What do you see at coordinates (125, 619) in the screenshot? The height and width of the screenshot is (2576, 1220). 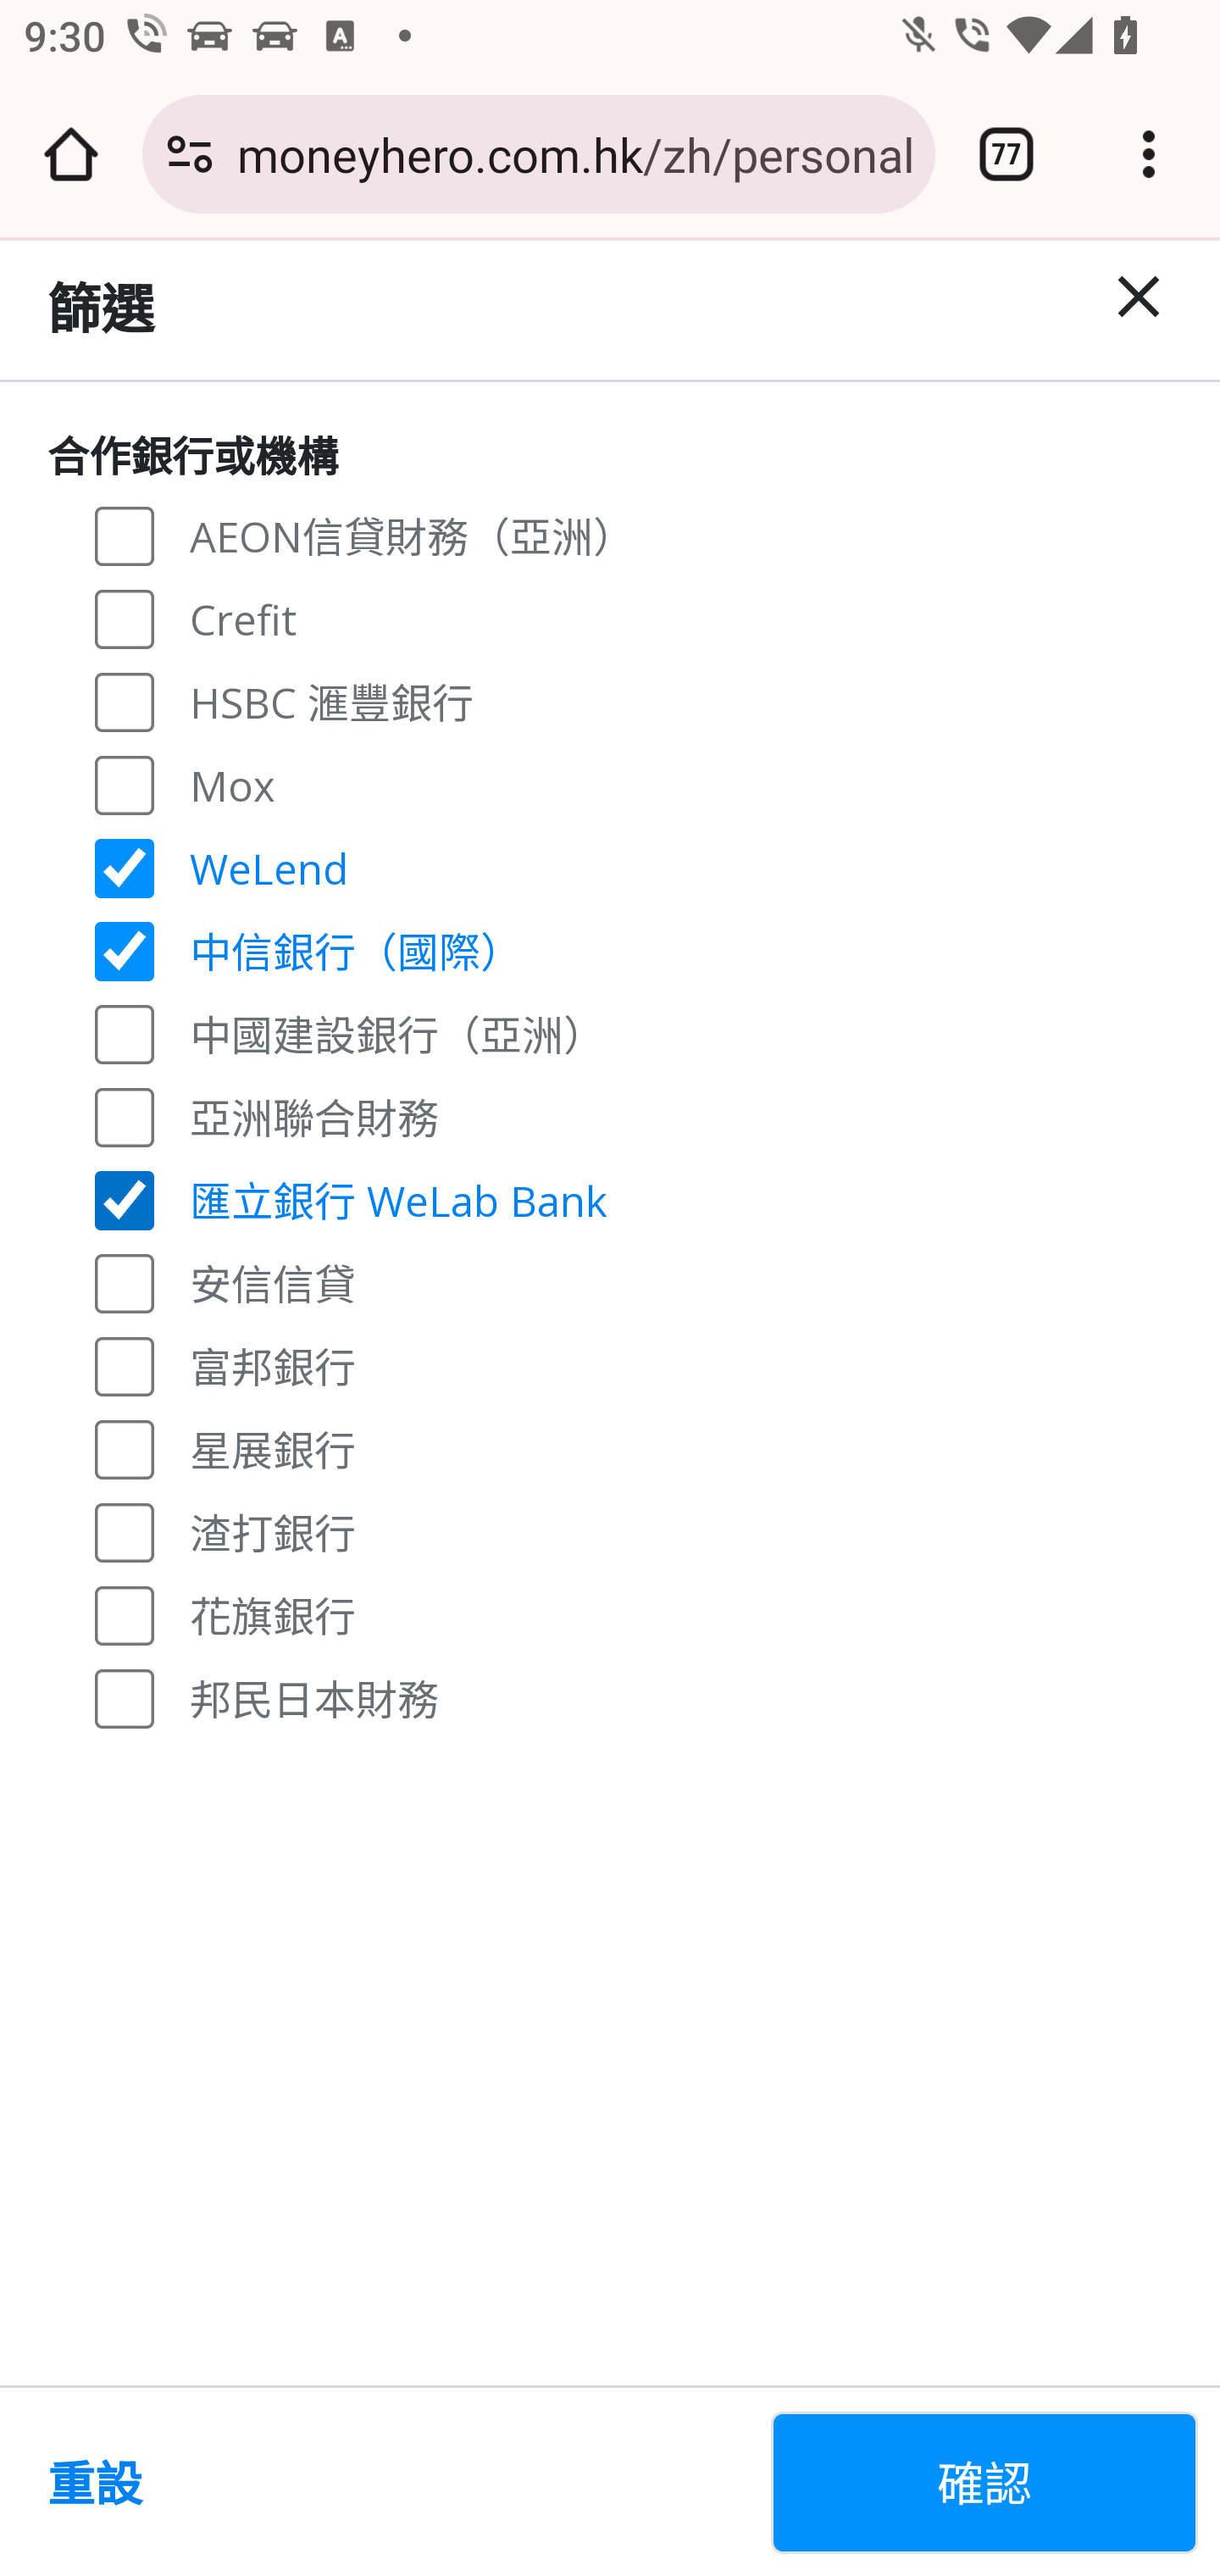 I see `Crefit` at bounding box center [125, 619].